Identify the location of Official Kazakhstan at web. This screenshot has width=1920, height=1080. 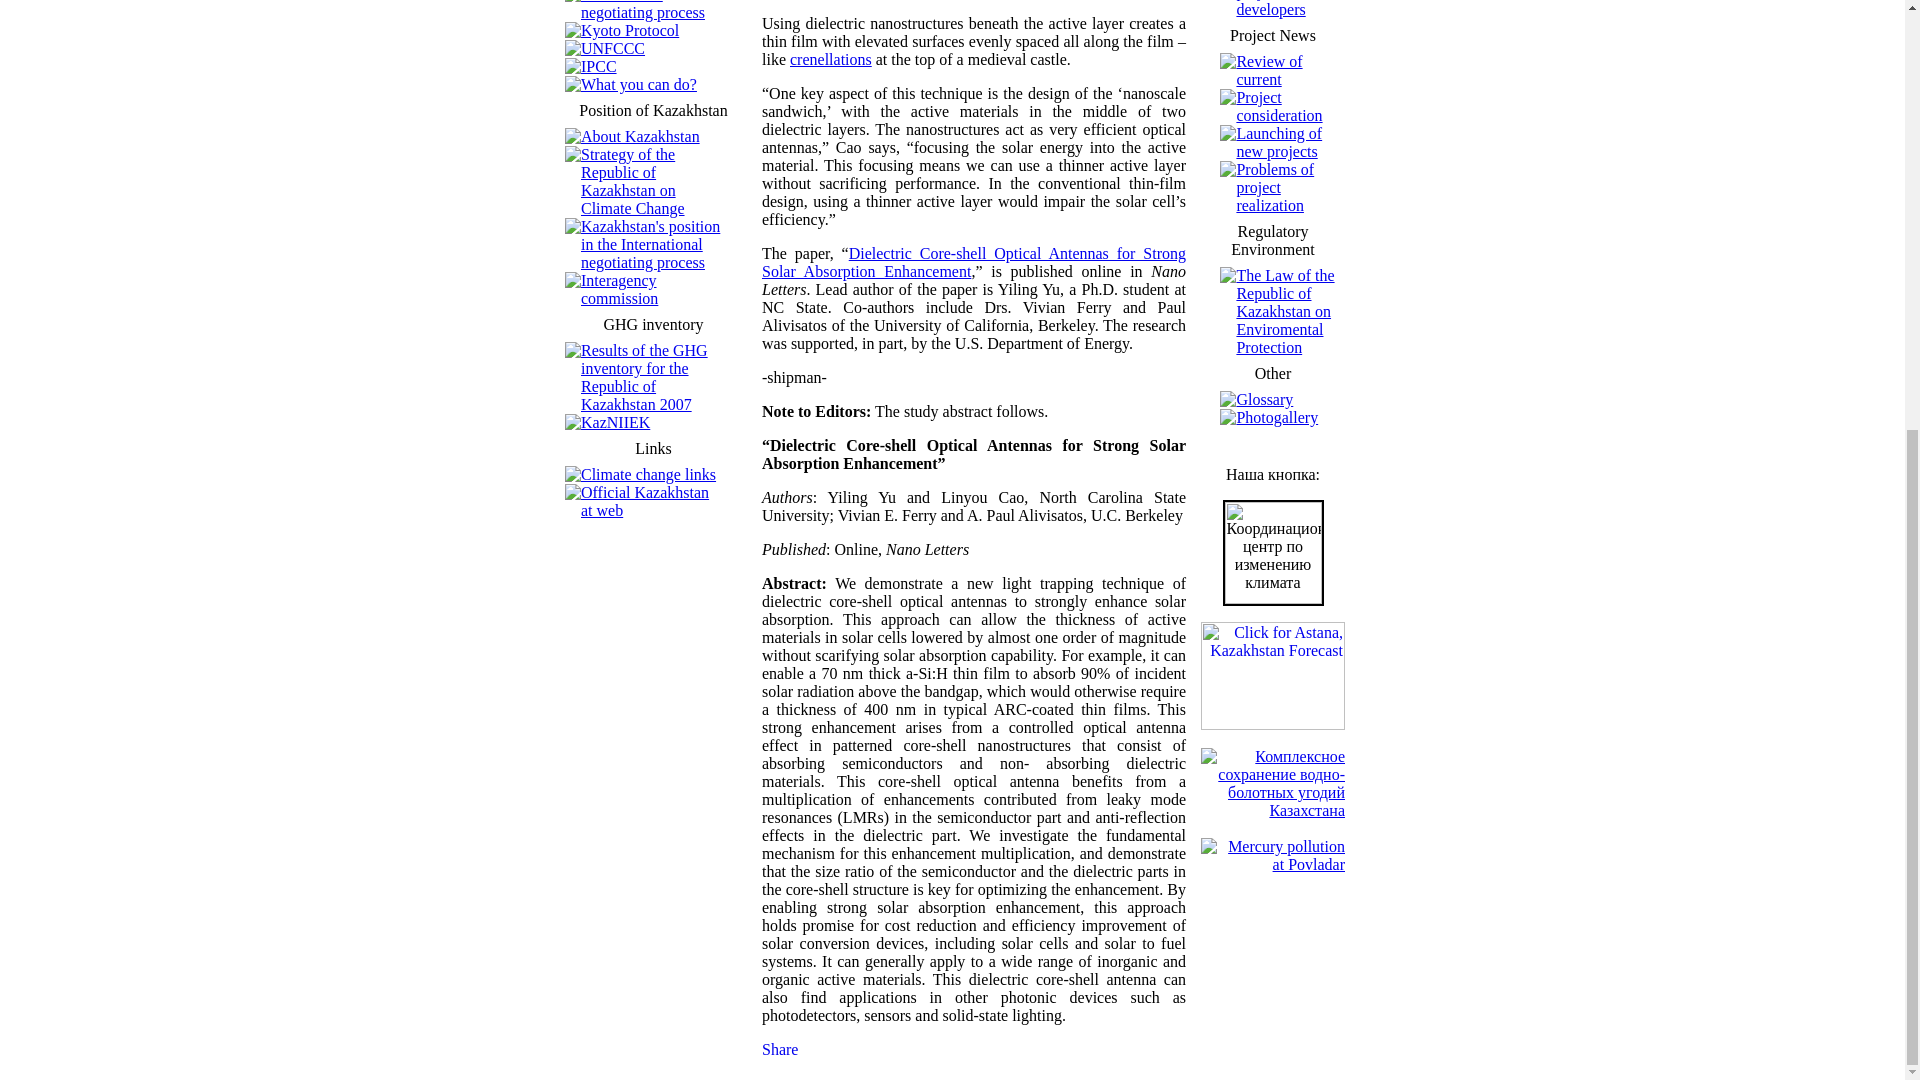
(644, 501).